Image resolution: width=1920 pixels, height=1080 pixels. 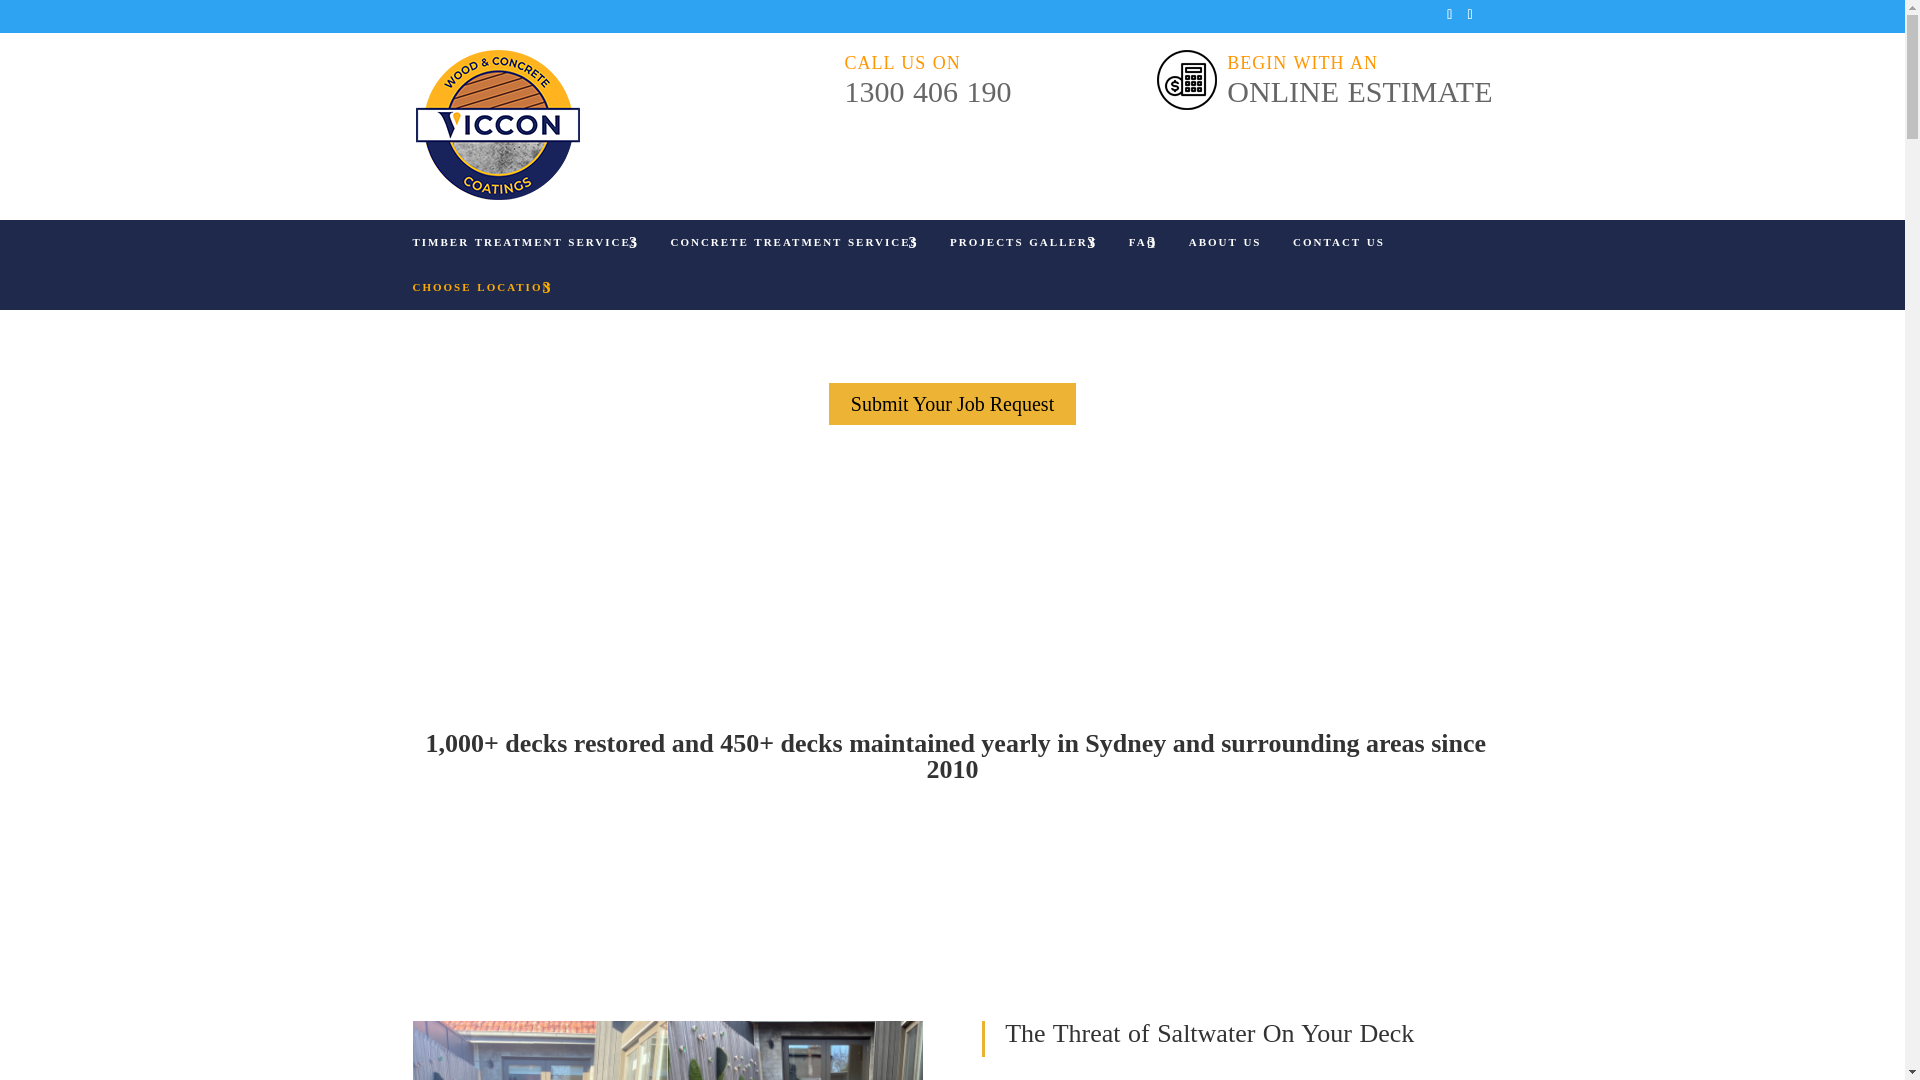 I want to click on 1300 406 190, so click(x=928, y=91).